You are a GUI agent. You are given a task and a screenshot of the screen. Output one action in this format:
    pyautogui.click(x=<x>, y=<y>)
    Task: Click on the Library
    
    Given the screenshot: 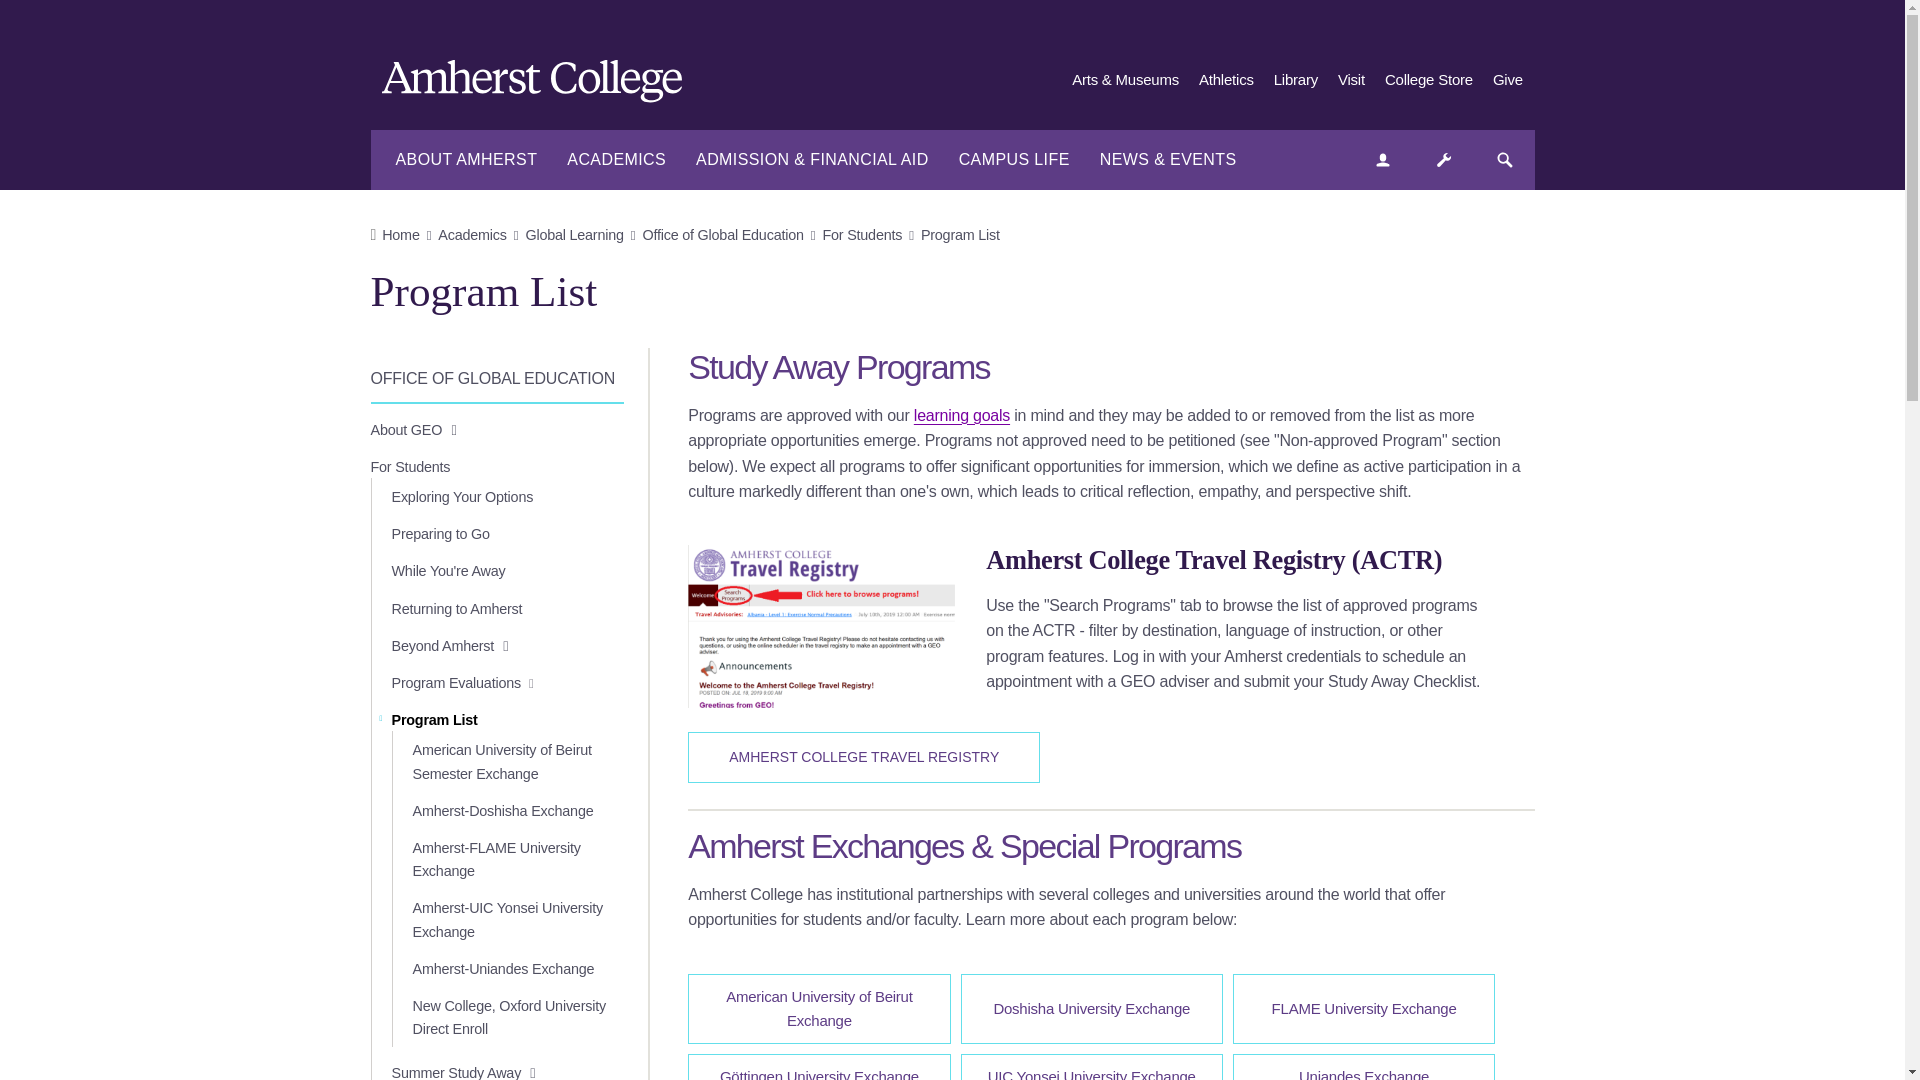 What is the action you would take?
    pyautogui.click(x=1296, y=80)
    